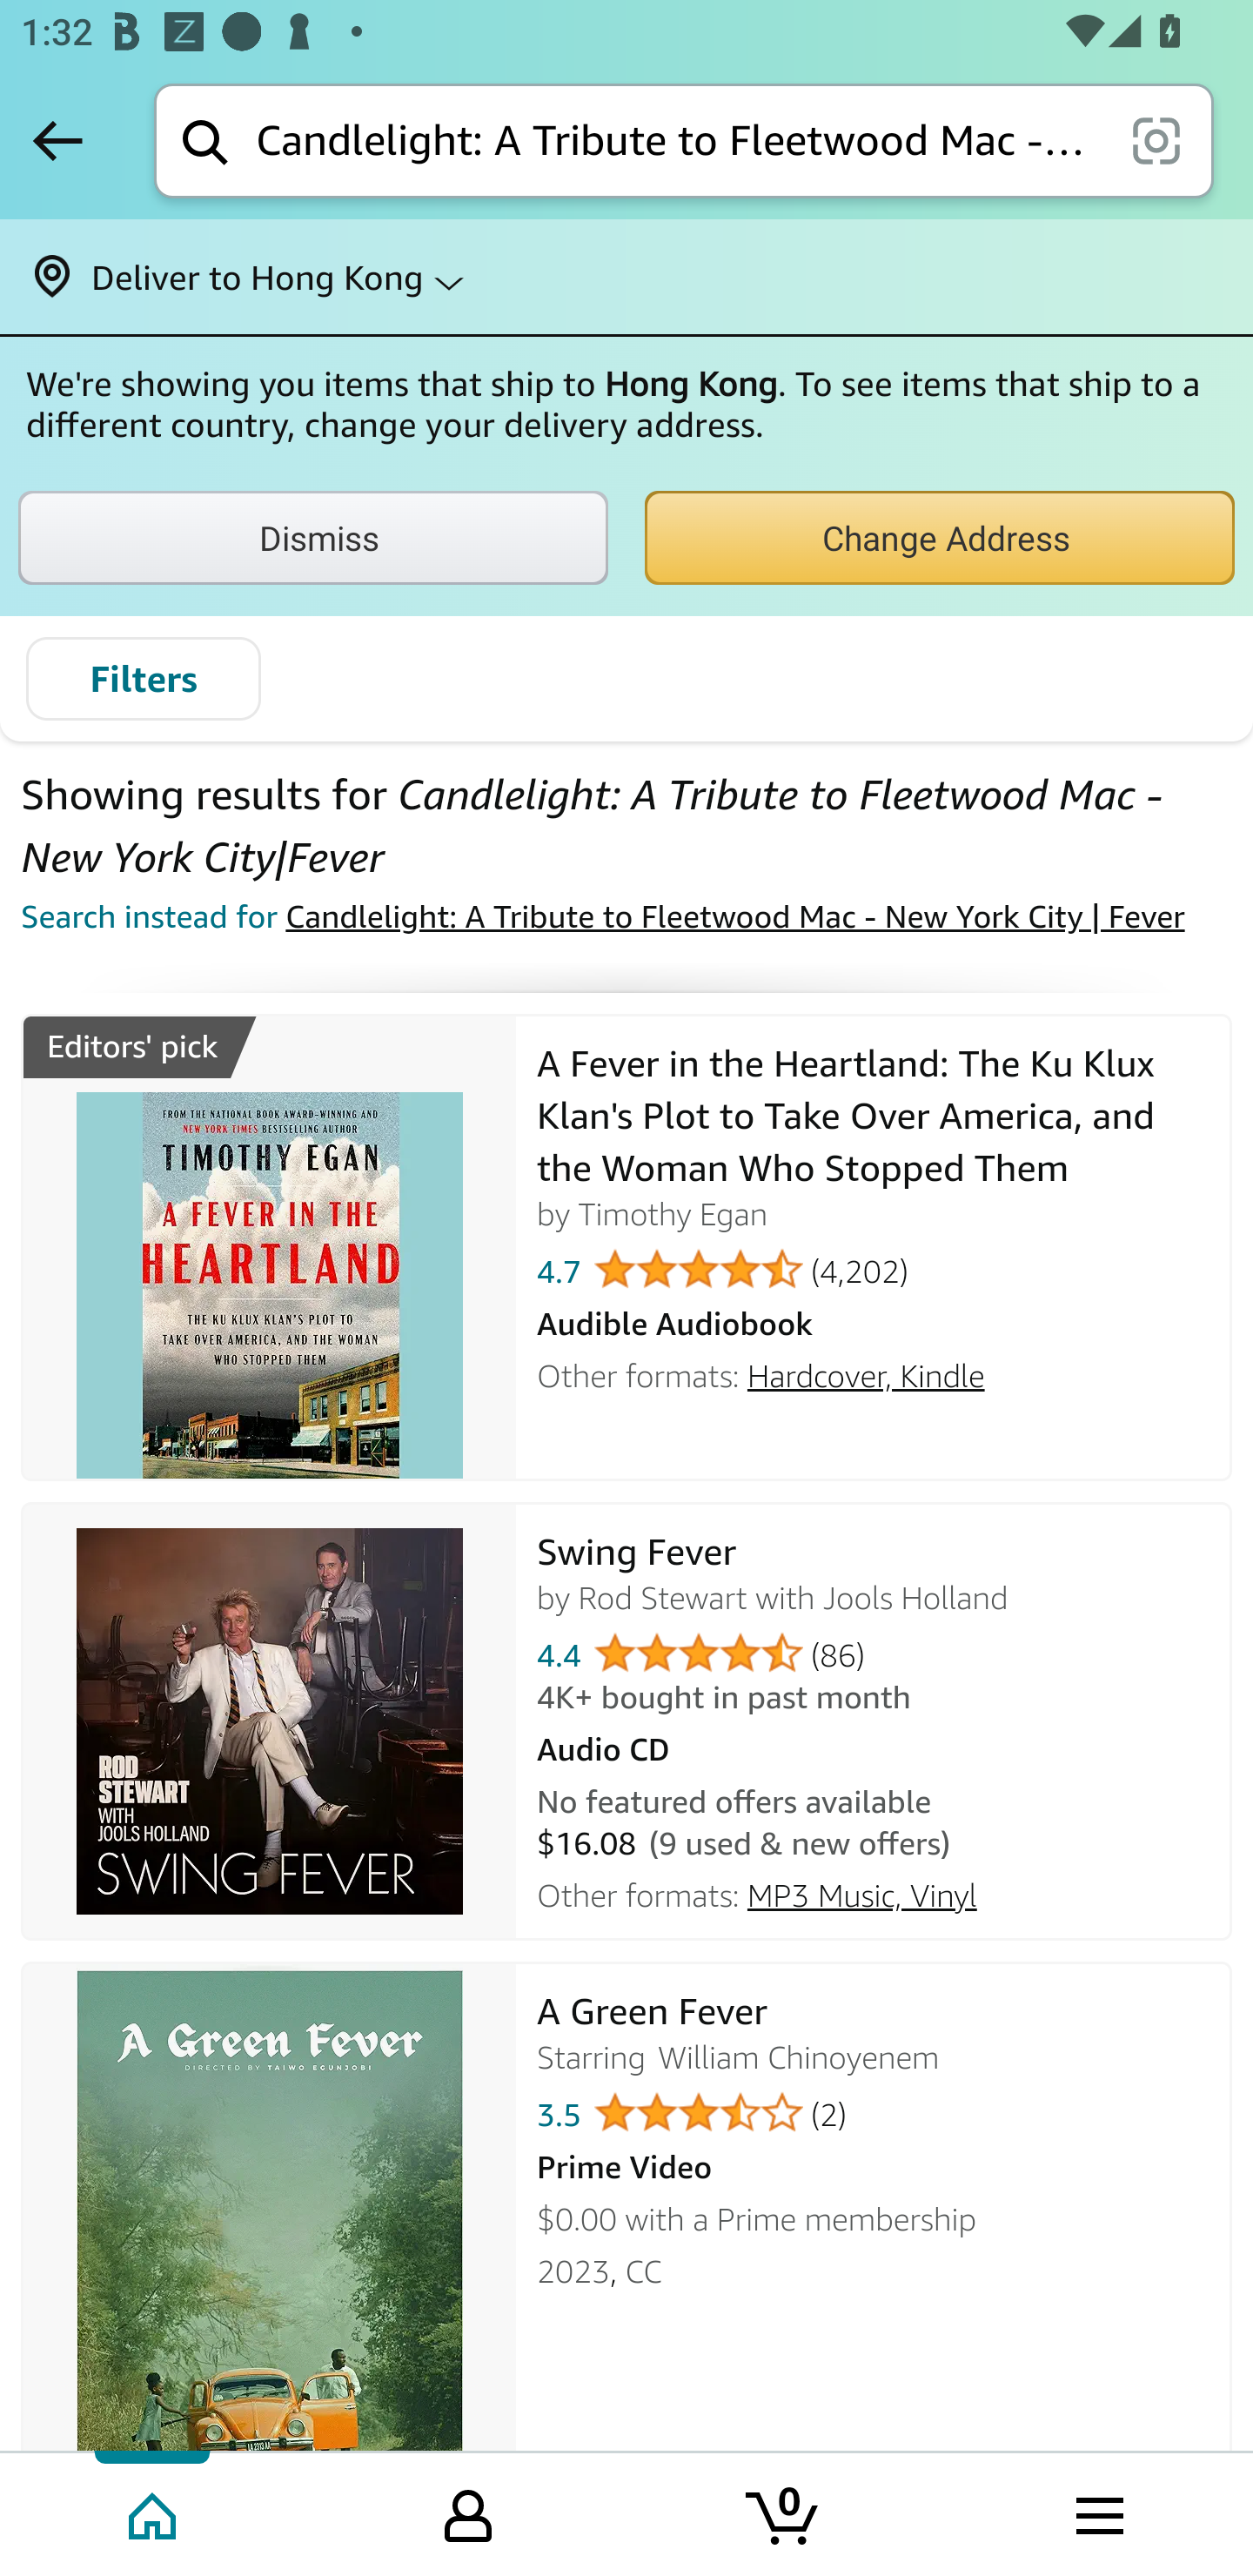 The width and height of the screenshot is (1253, 2576). Describe the element at coordinates (626, 277) in the screenshot. I see `Deliver to Hong Kong ⌵` at that location.